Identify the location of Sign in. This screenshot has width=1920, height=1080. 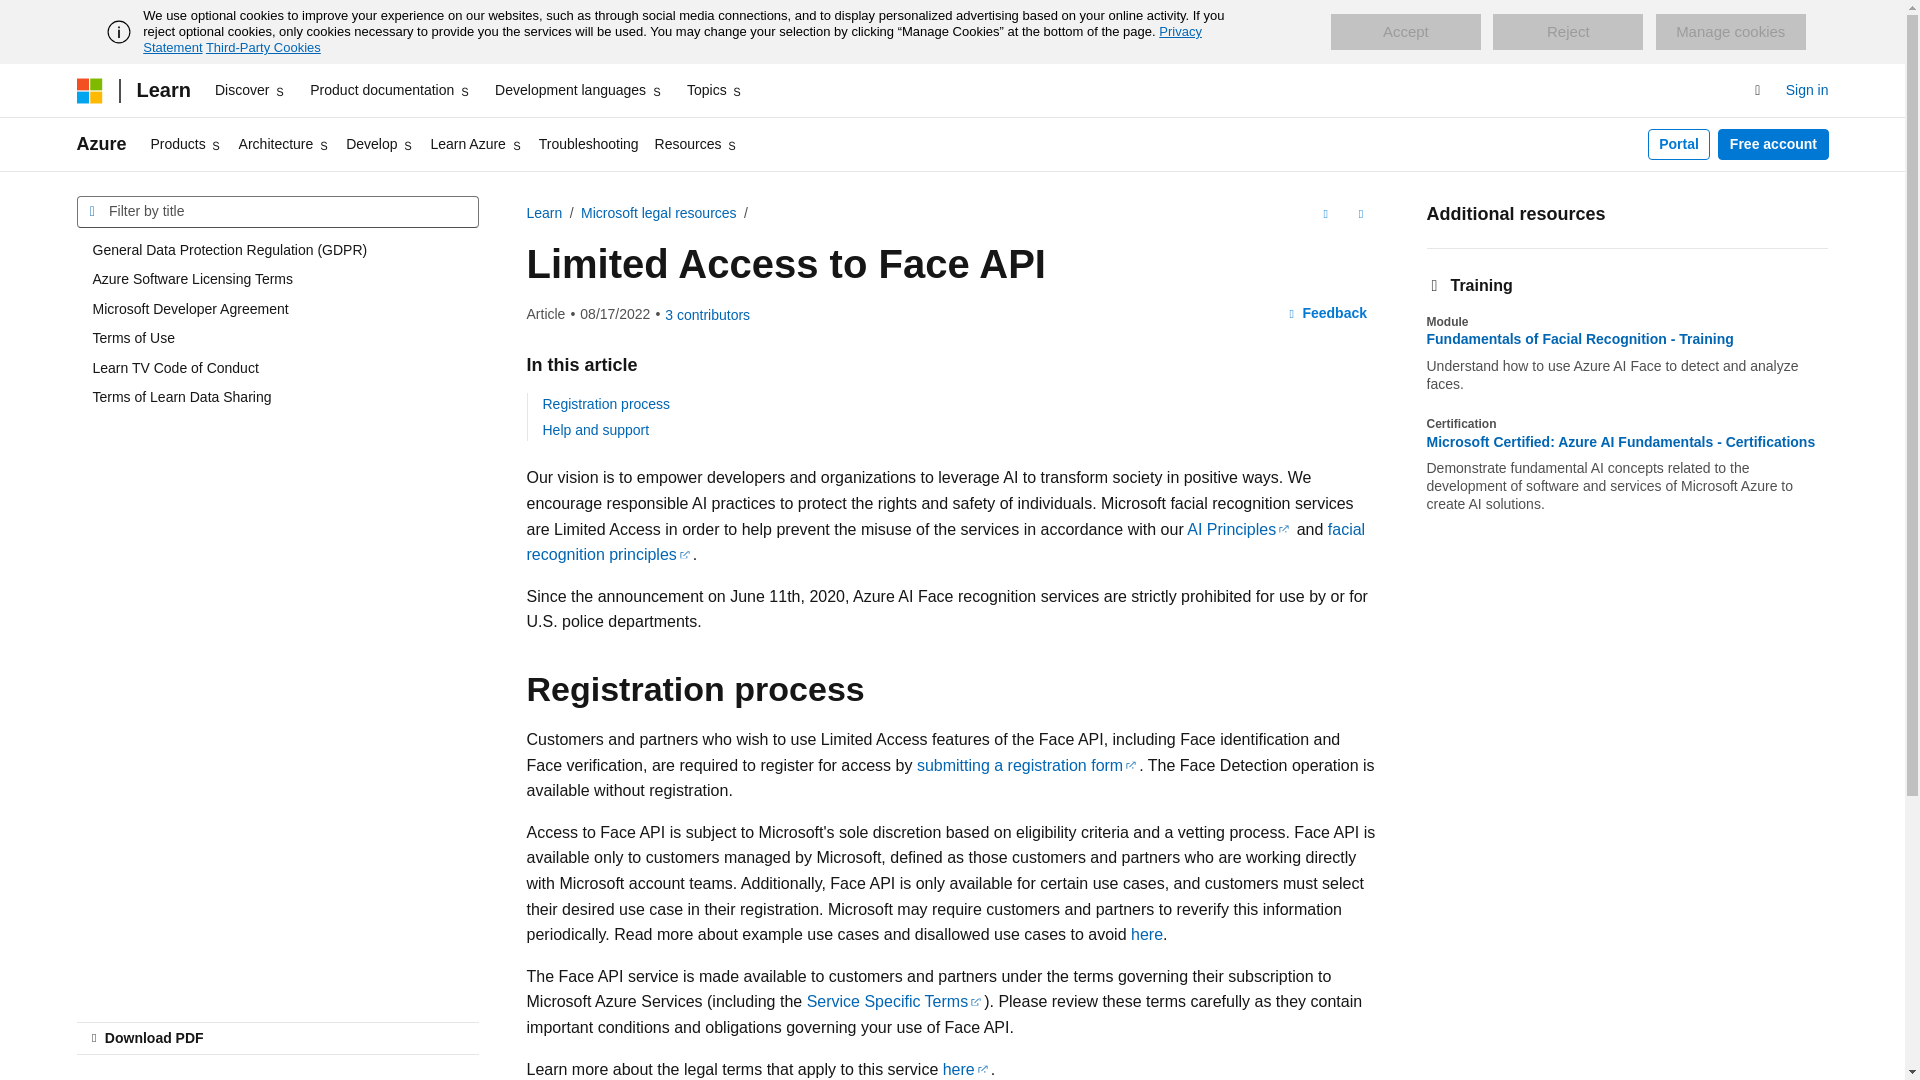
(1807, 90).